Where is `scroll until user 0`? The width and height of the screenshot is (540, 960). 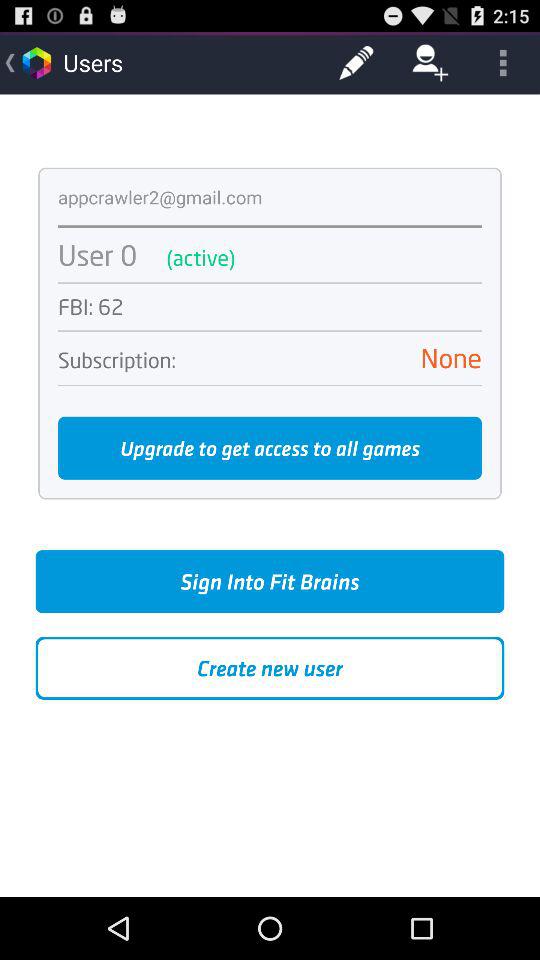
scroll until user 0 is located at coordinates (98, 254).